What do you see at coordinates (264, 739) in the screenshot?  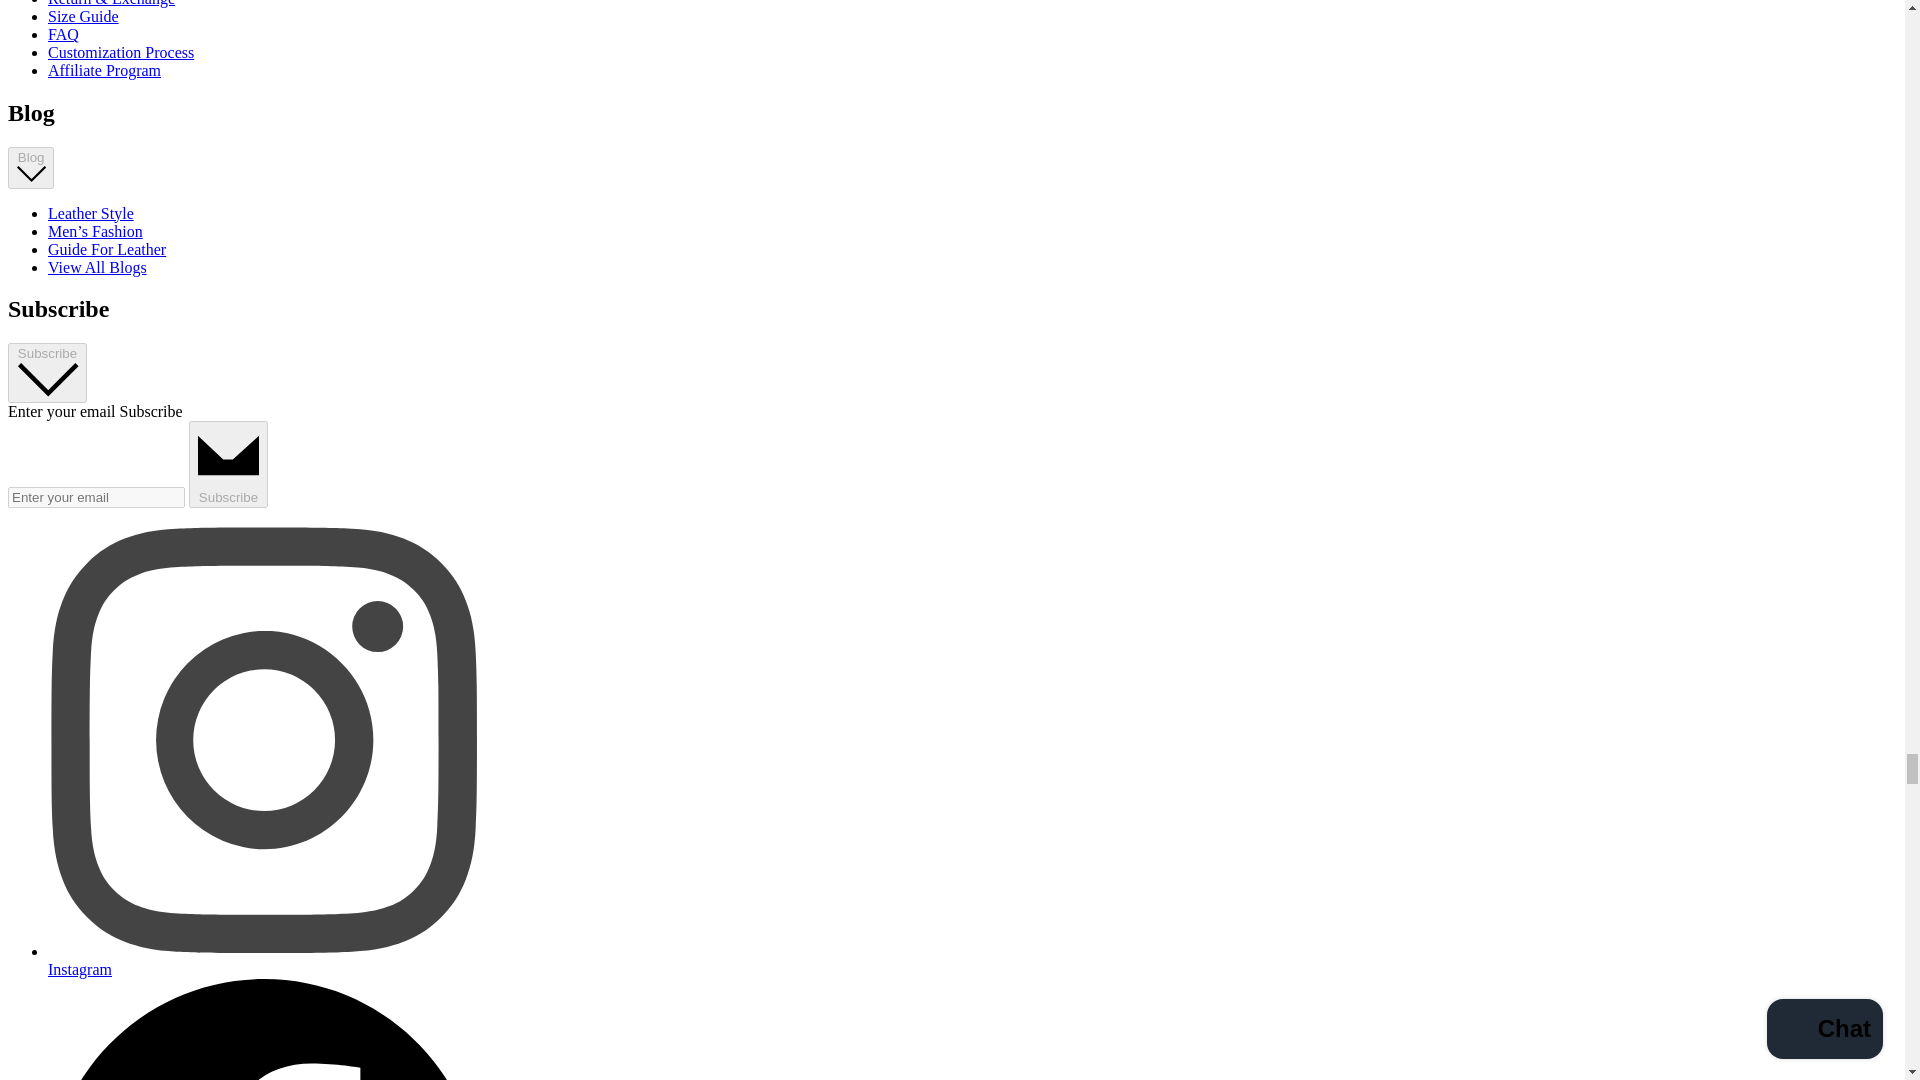 I see `instagram` at bounding box center [264, 739].